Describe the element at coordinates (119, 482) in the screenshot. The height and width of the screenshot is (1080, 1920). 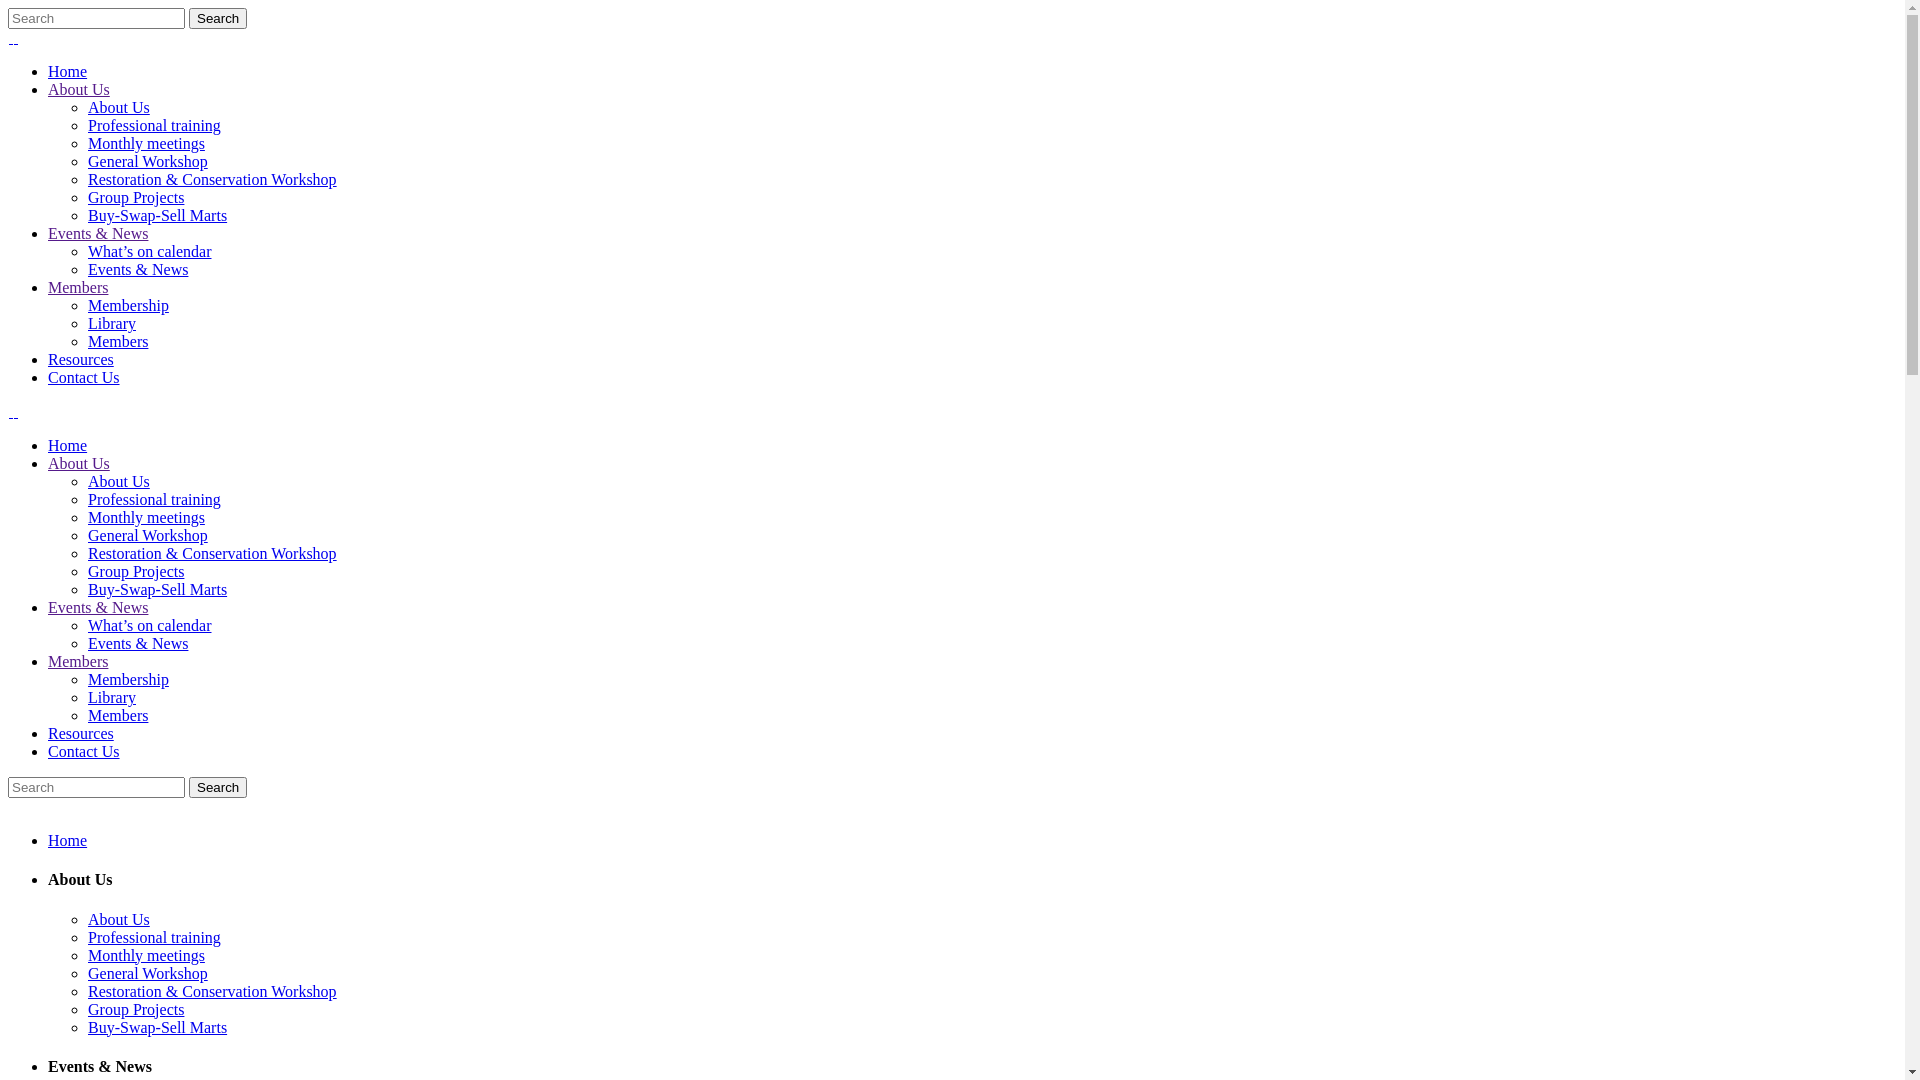
I see `About Us` at that location.